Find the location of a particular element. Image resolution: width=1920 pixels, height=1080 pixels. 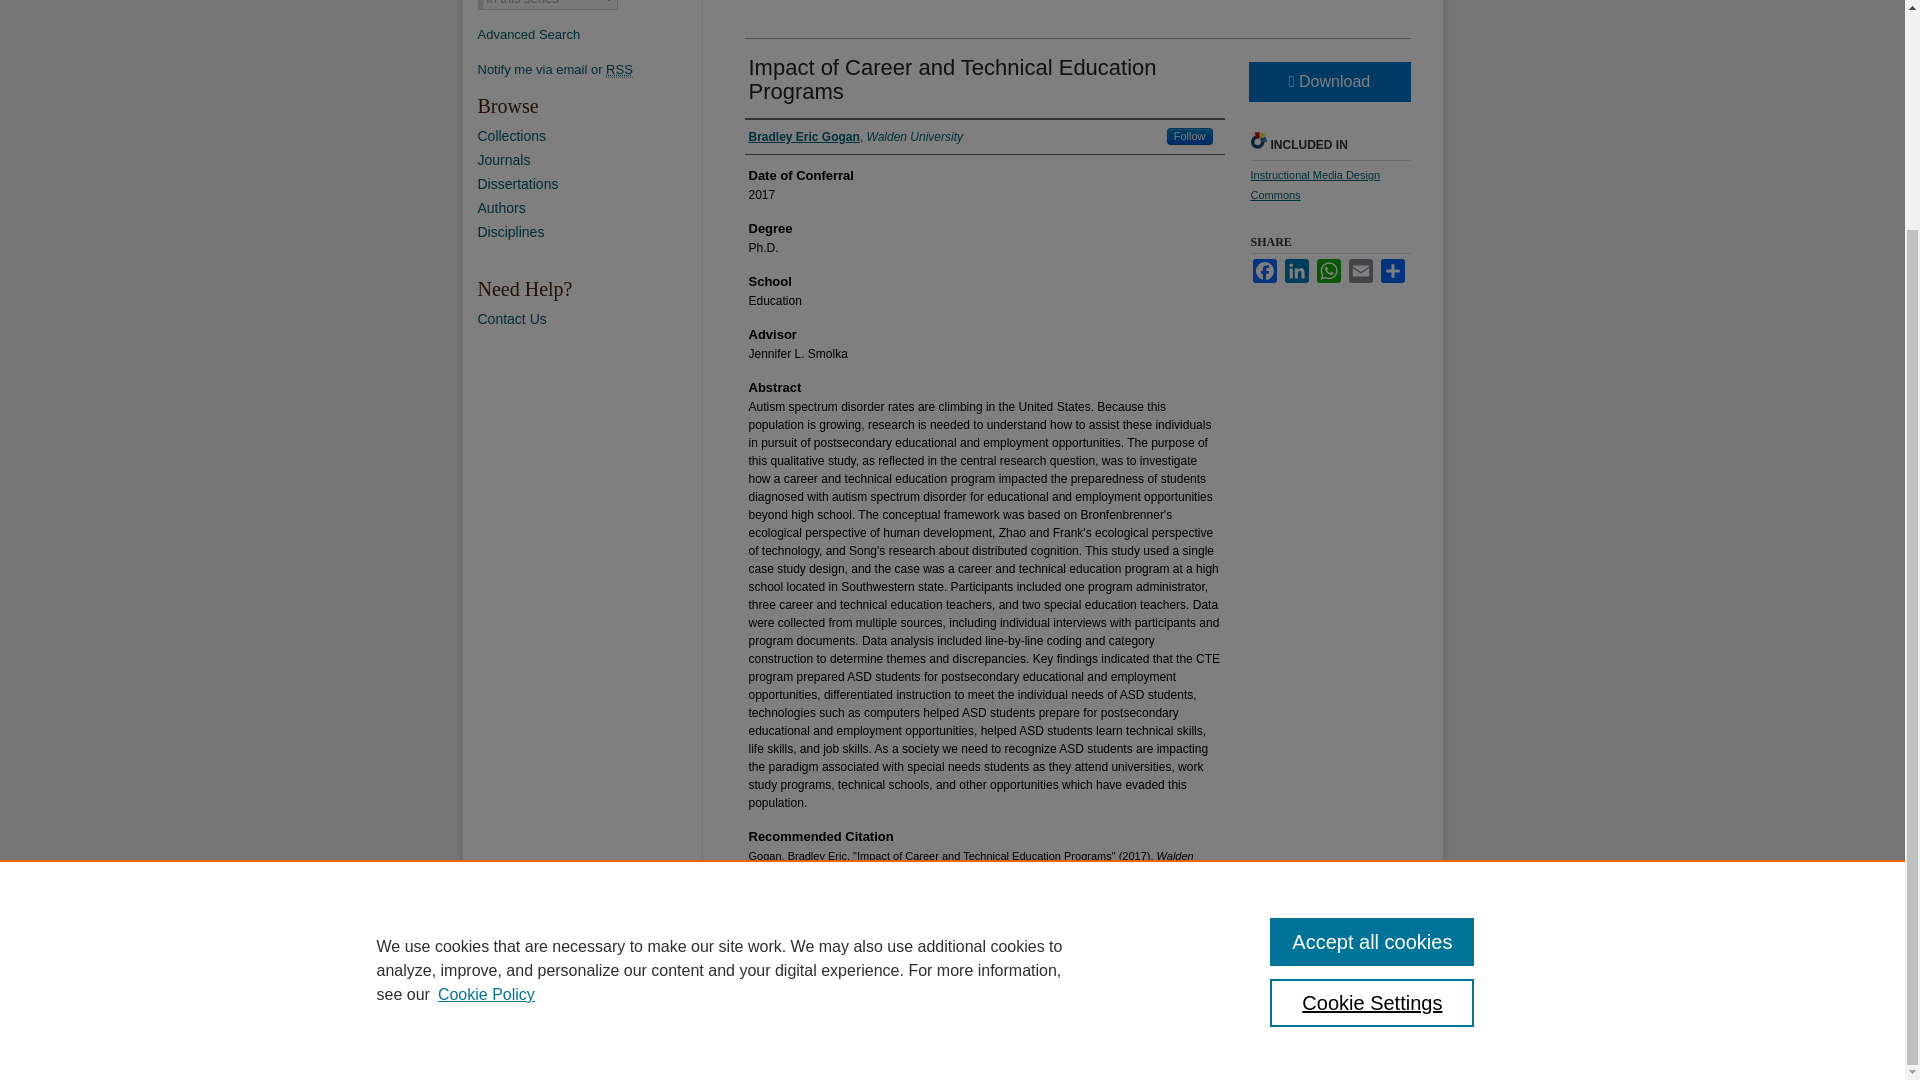

Email or RSS Notifications is located at coordinates (590, 68).